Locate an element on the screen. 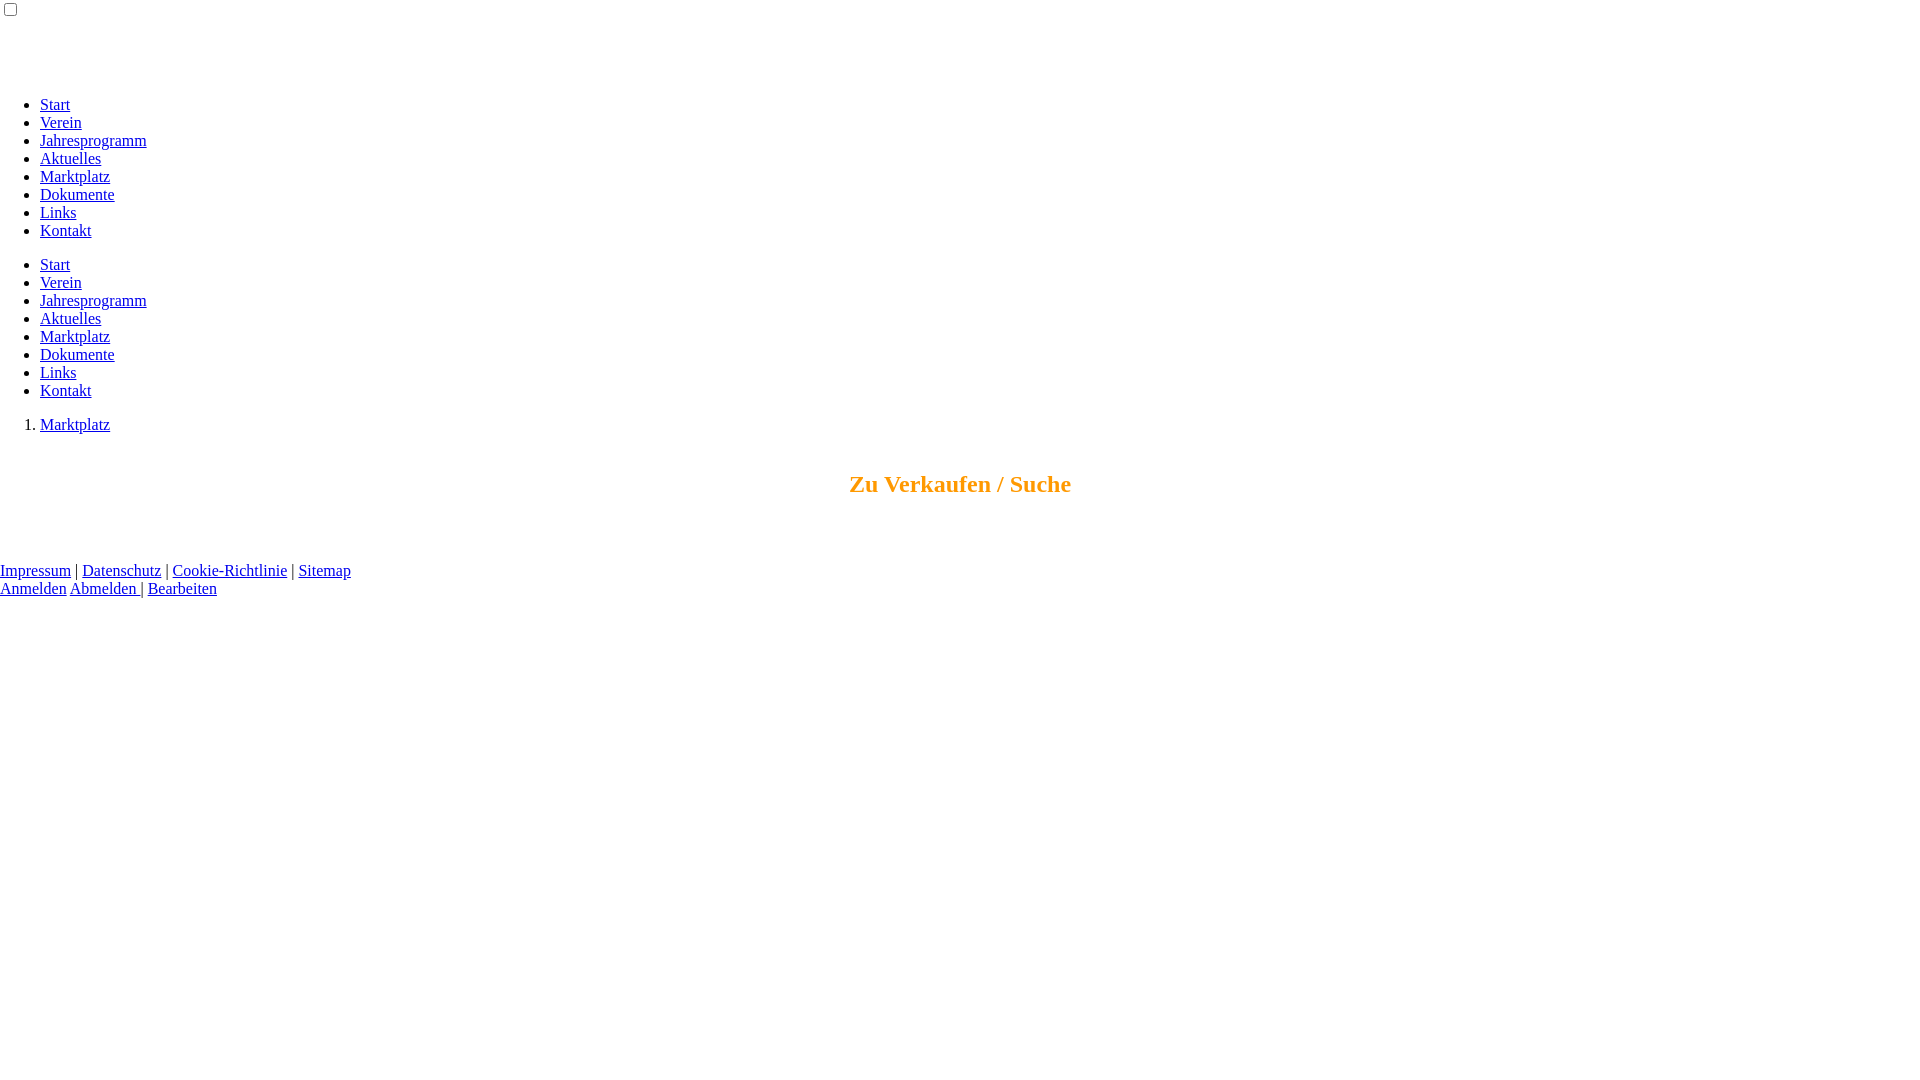  Verein is located at coordinates (61, 122).